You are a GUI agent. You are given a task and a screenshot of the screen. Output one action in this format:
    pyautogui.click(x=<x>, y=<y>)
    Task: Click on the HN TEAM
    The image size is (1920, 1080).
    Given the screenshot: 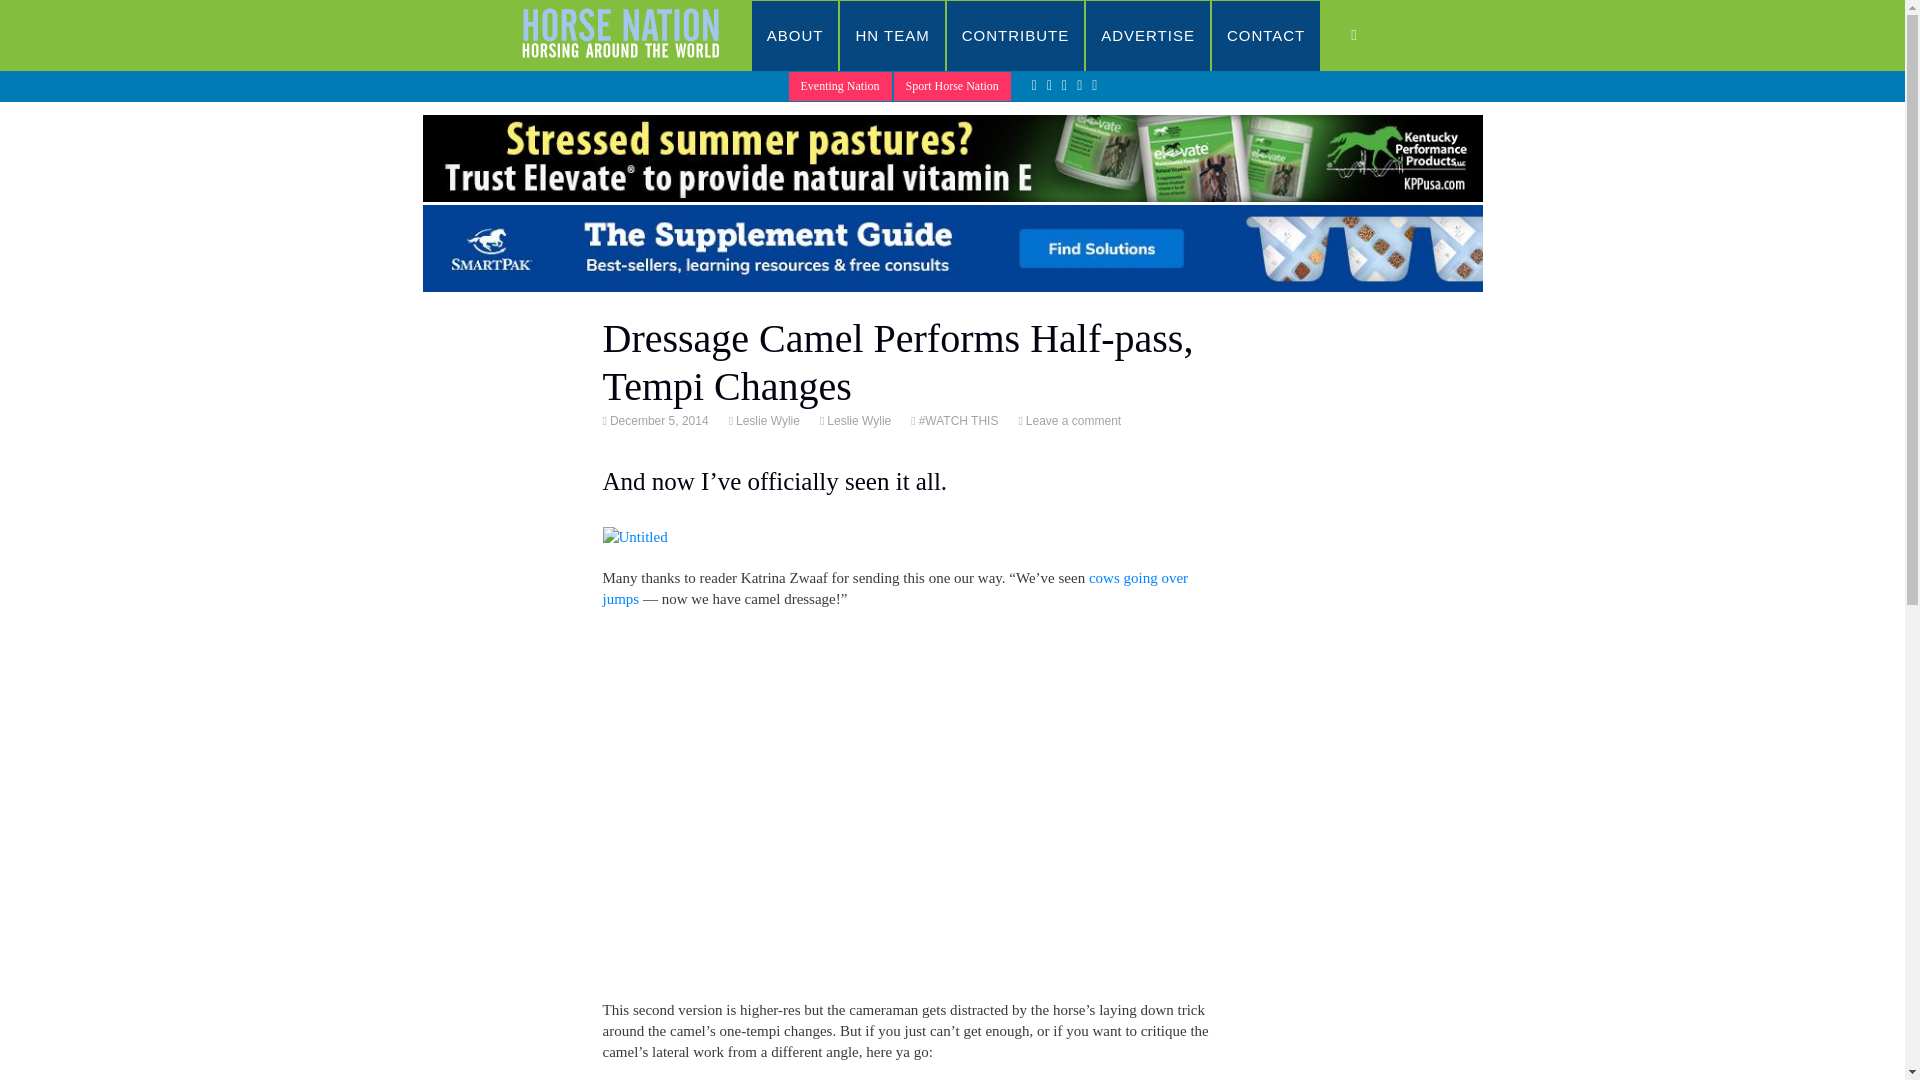 What is the action you would take?
    pyautogui.click(x=892, y=36)
    